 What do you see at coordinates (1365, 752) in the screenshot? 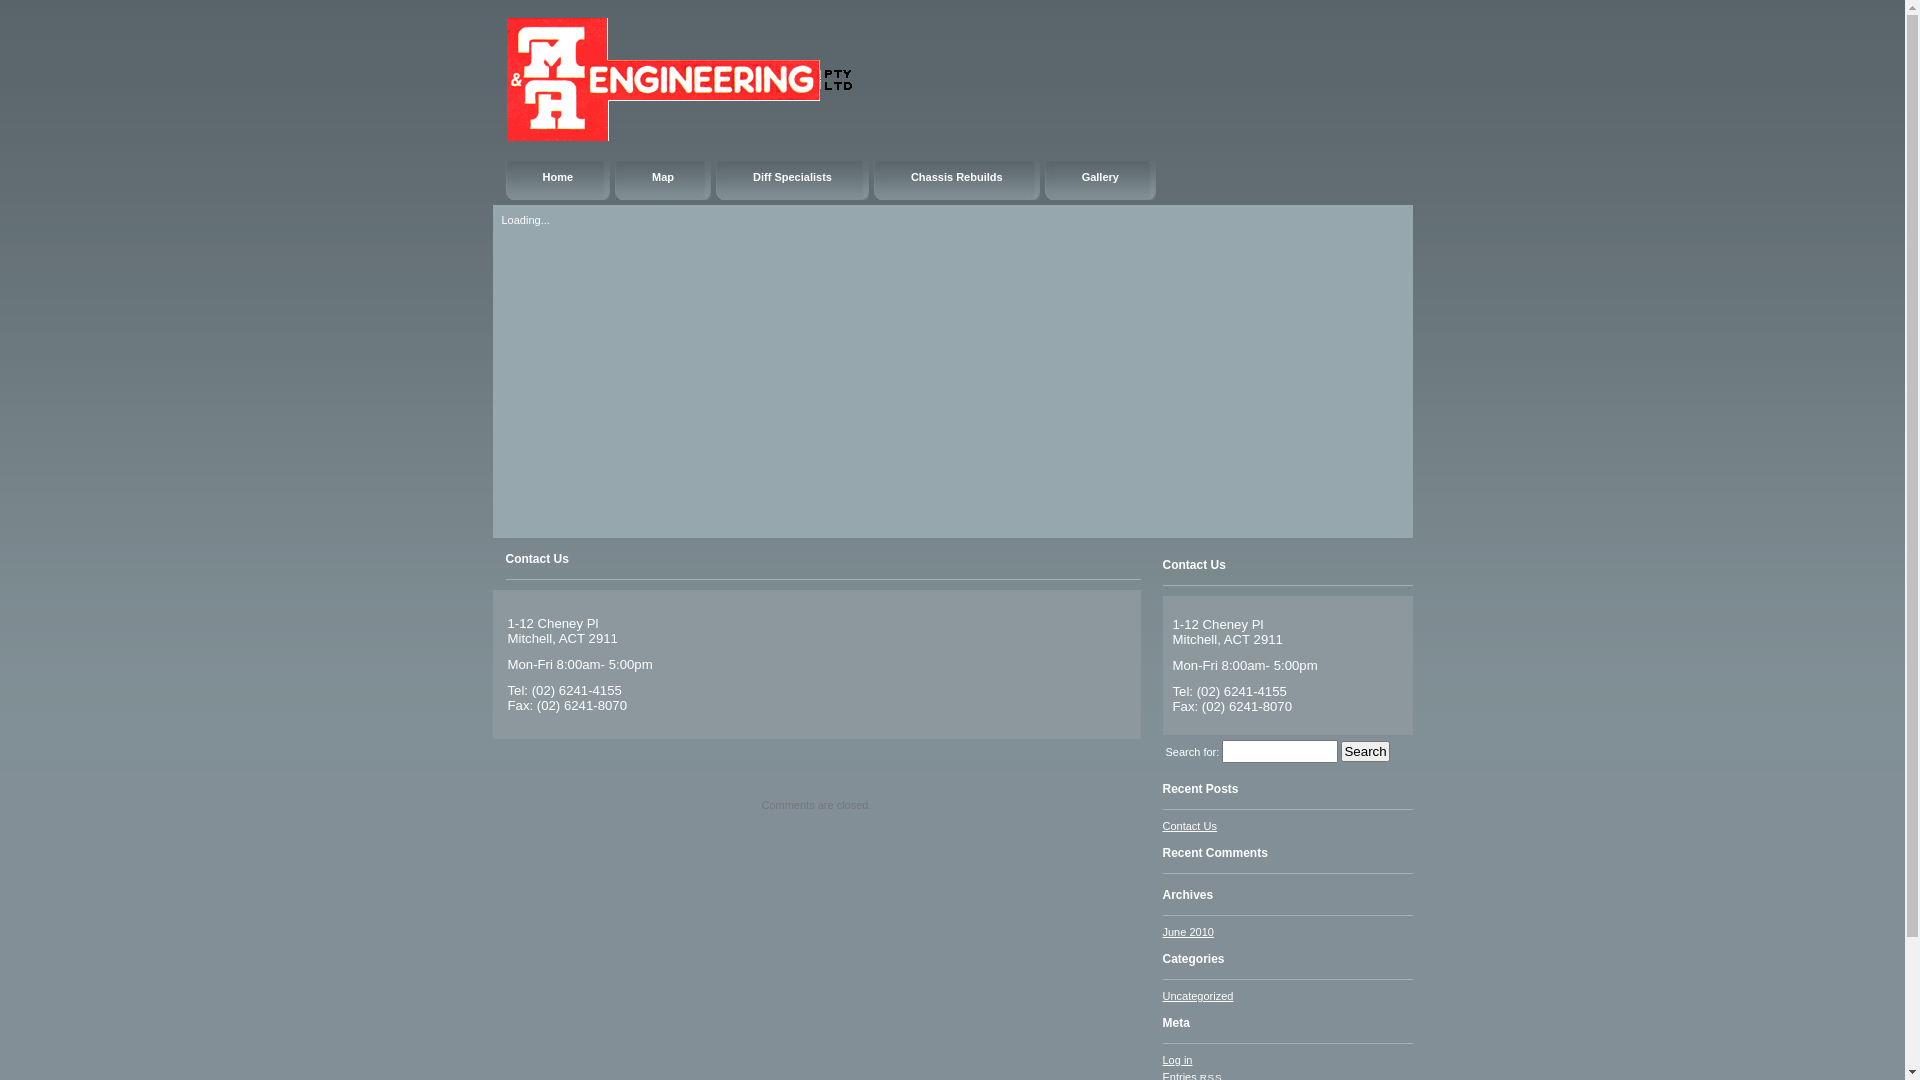
I see `Search` at bounding box center [1365, 752].